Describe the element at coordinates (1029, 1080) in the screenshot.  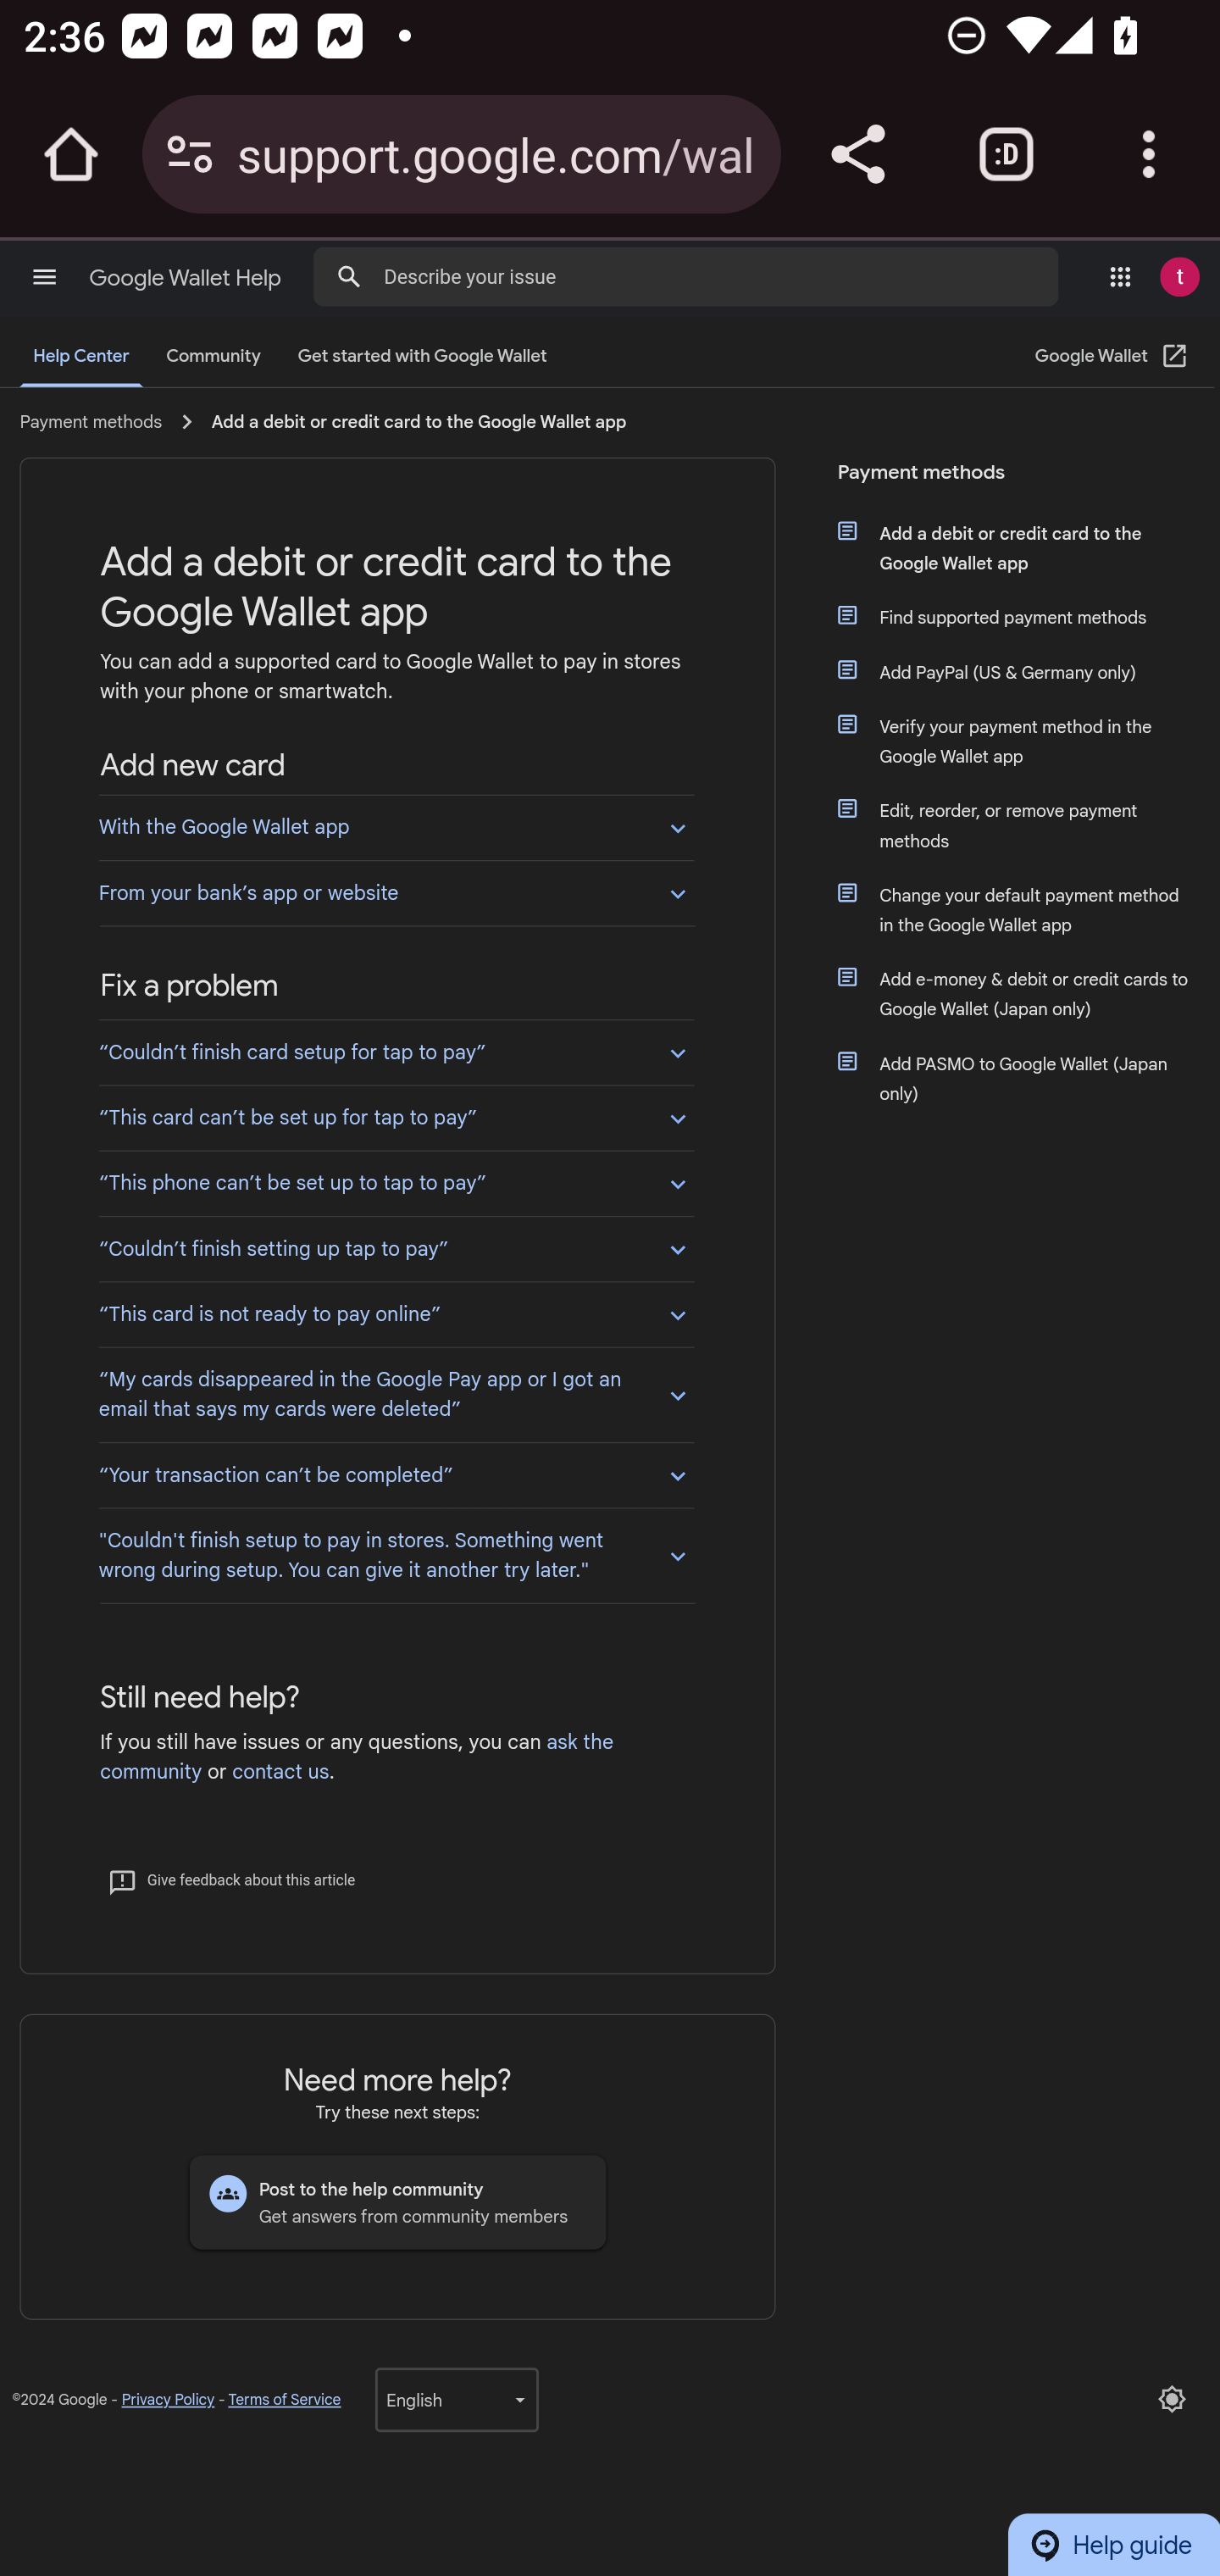
I see `Add PASMO to Google Wallet (Japan only)` at that location.